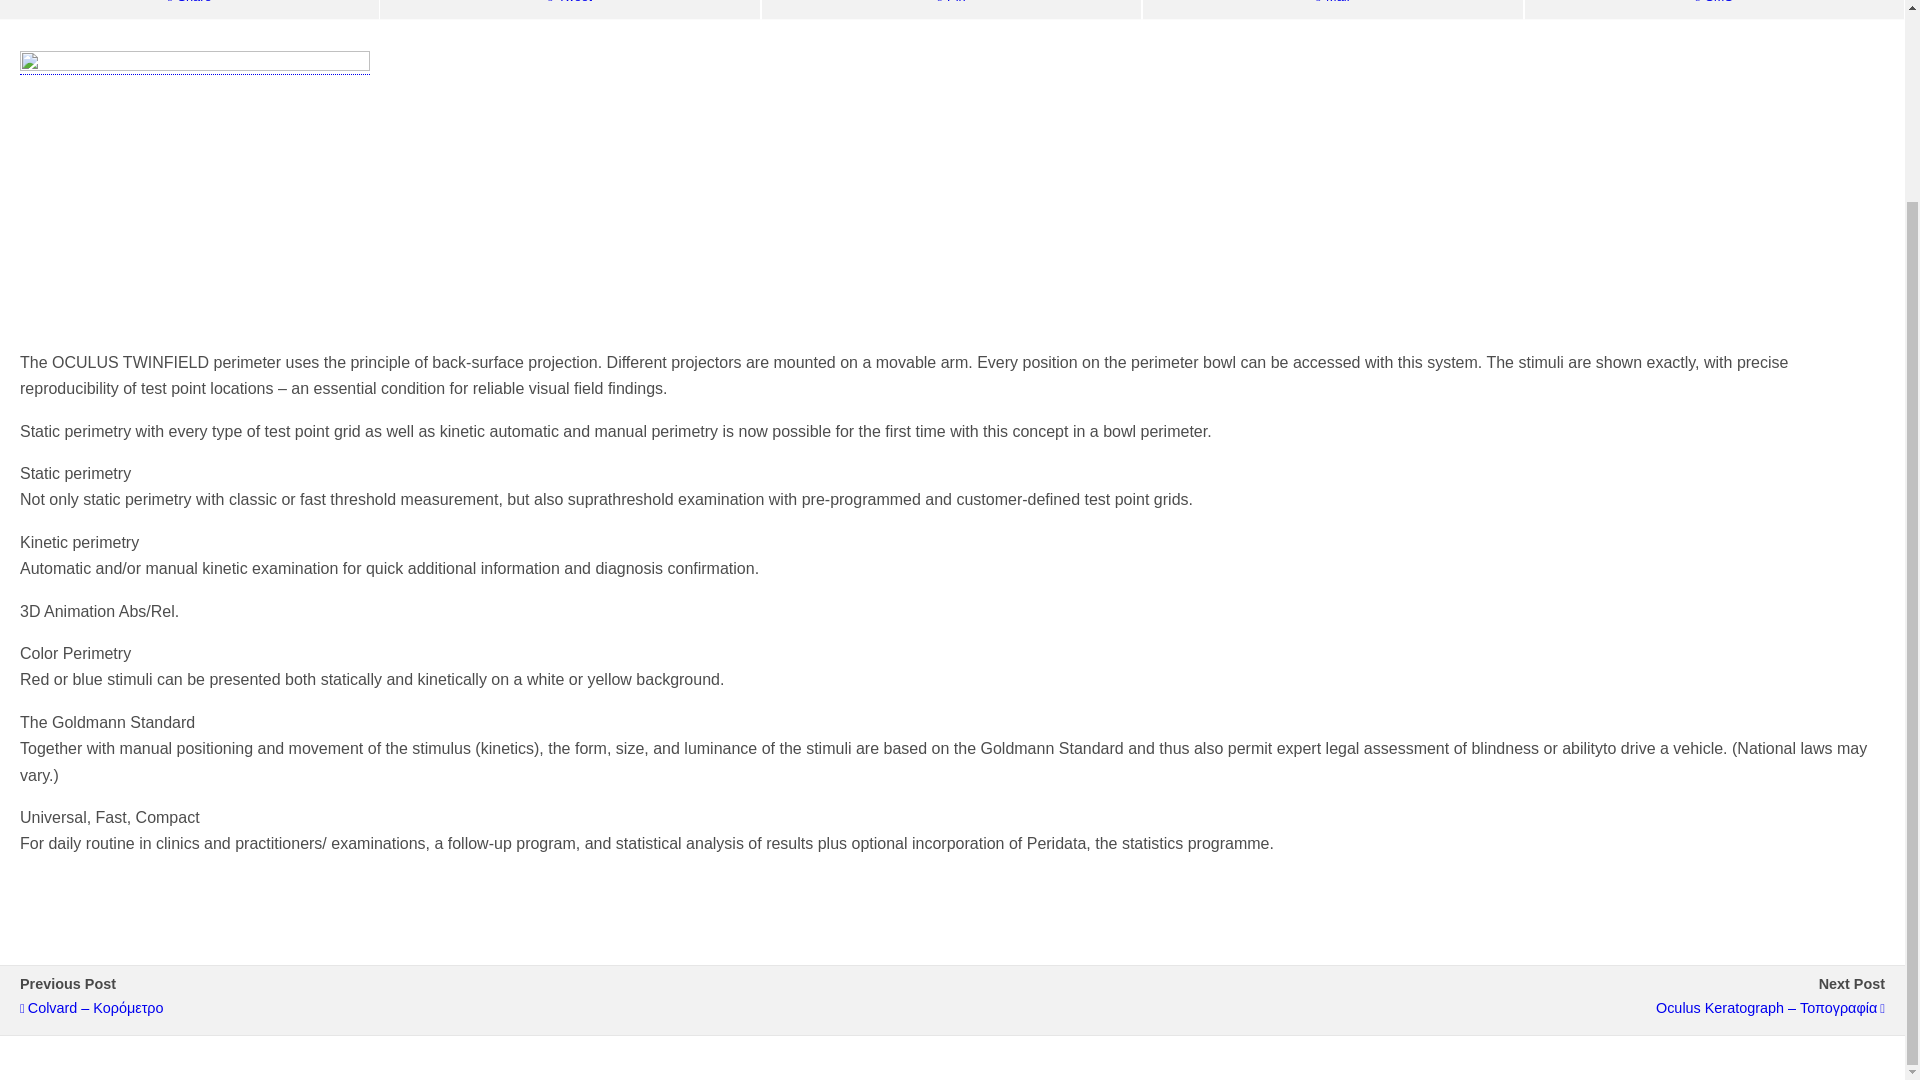  What do you see at coordinates (1332, 10) in the screenshot?
I see `Mail` at bounding box center [1332, 10].